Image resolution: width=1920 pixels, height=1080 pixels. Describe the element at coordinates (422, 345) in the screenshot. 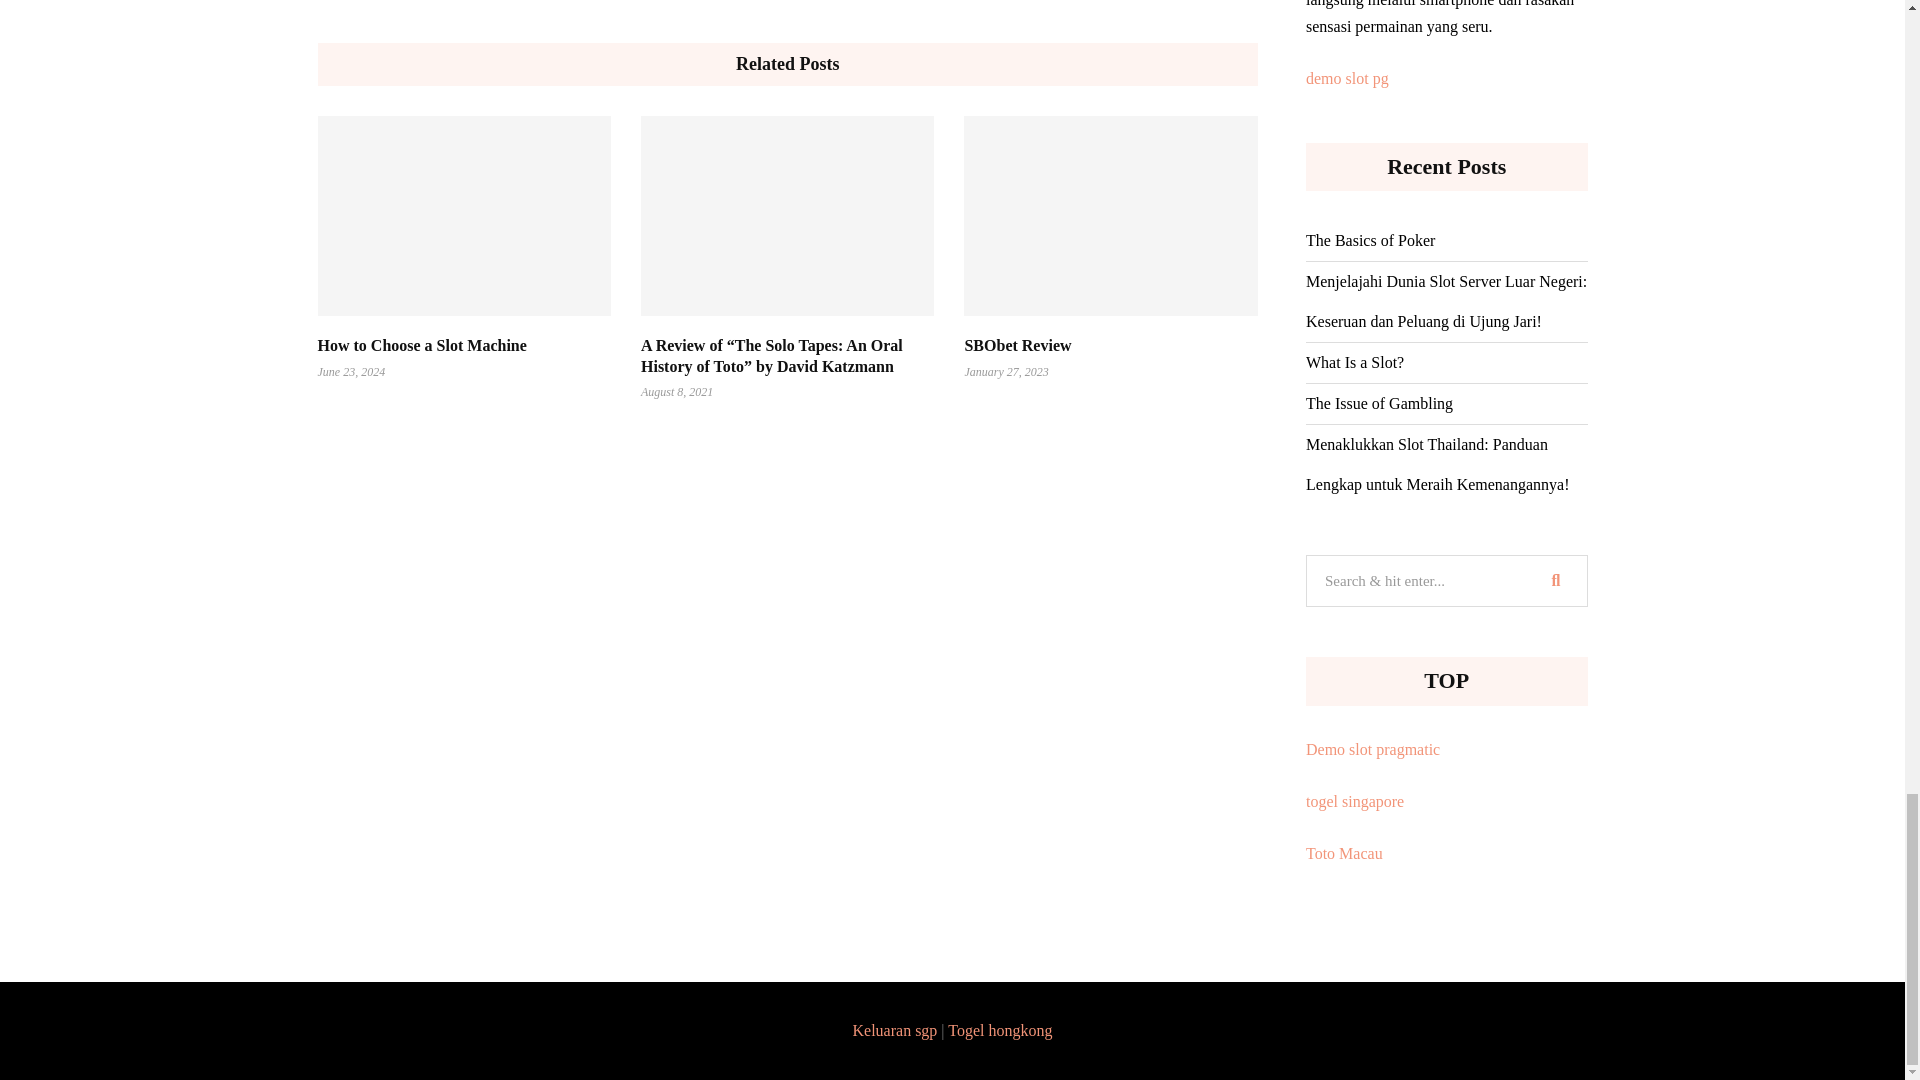

I see `How to Choose a Slot Machine` at that location.